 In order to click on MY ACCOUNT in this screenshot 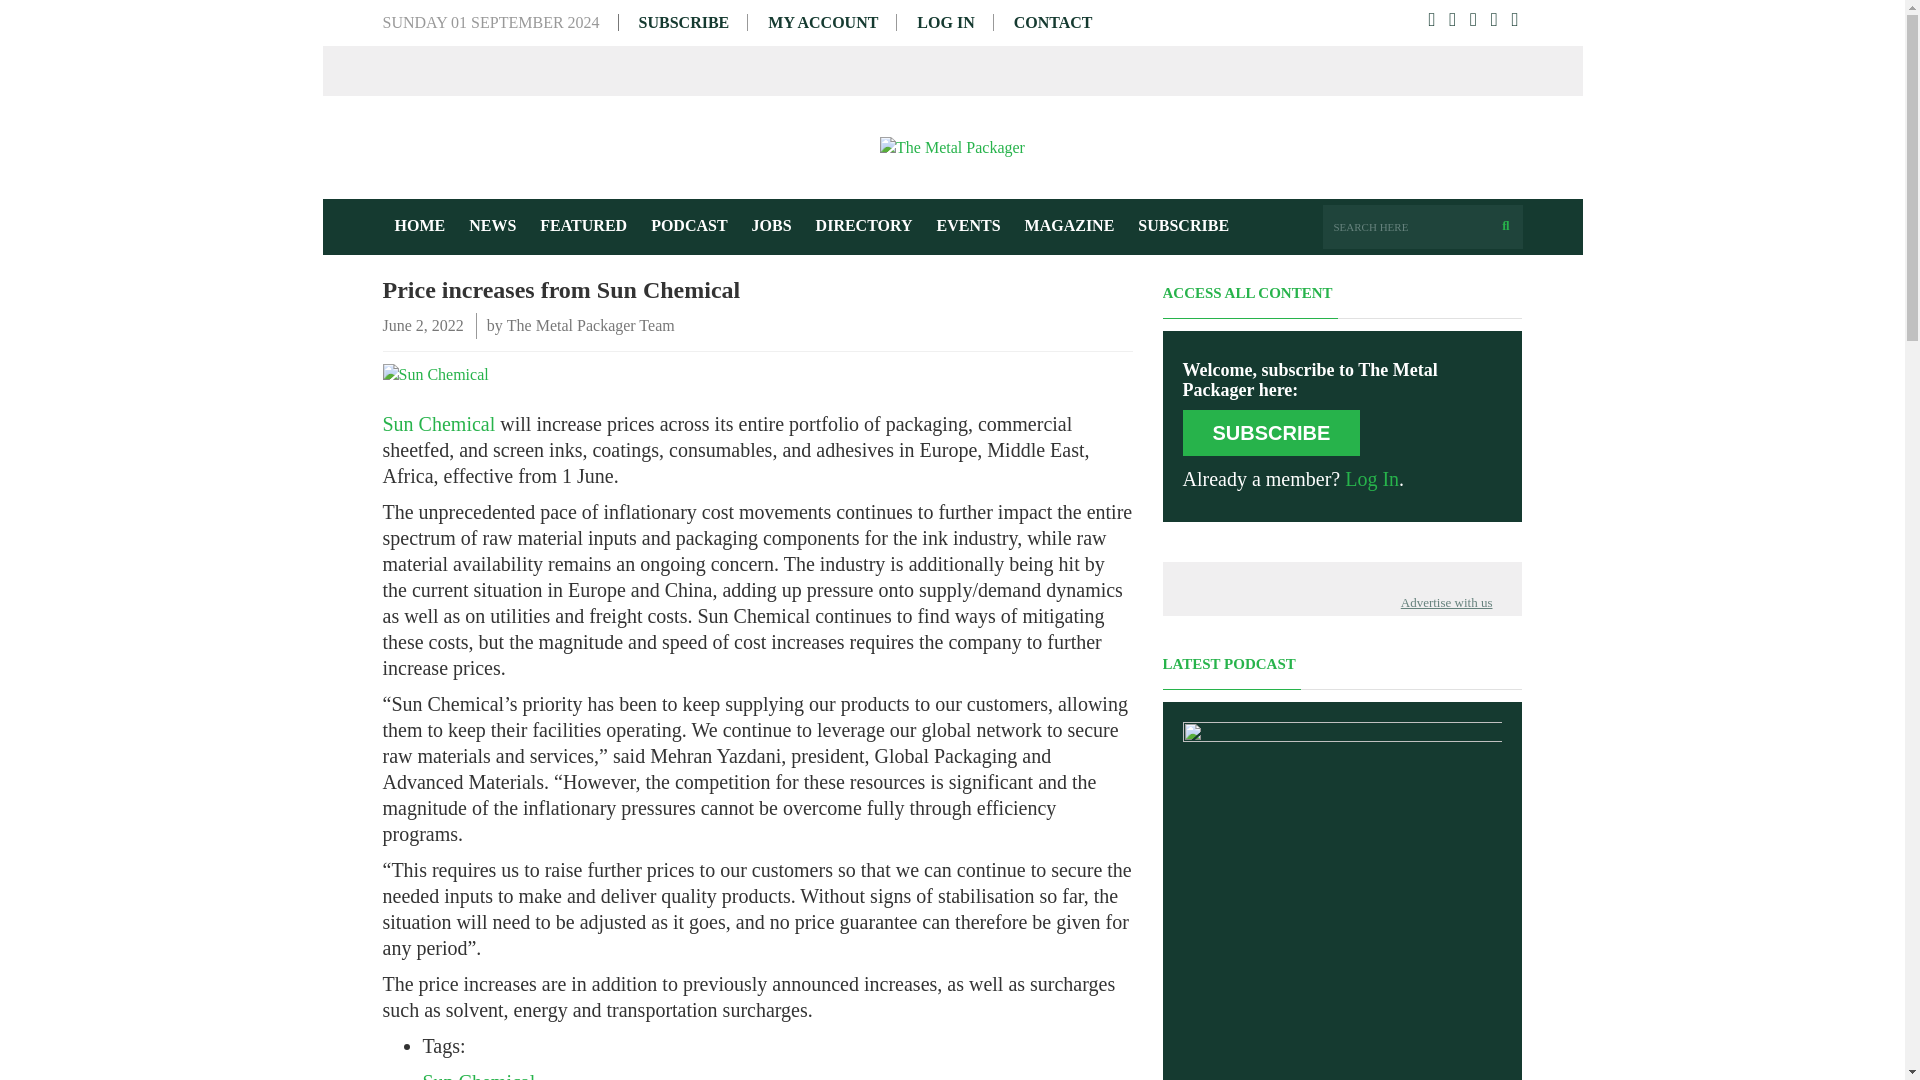, I will do `click(822, 22)`.